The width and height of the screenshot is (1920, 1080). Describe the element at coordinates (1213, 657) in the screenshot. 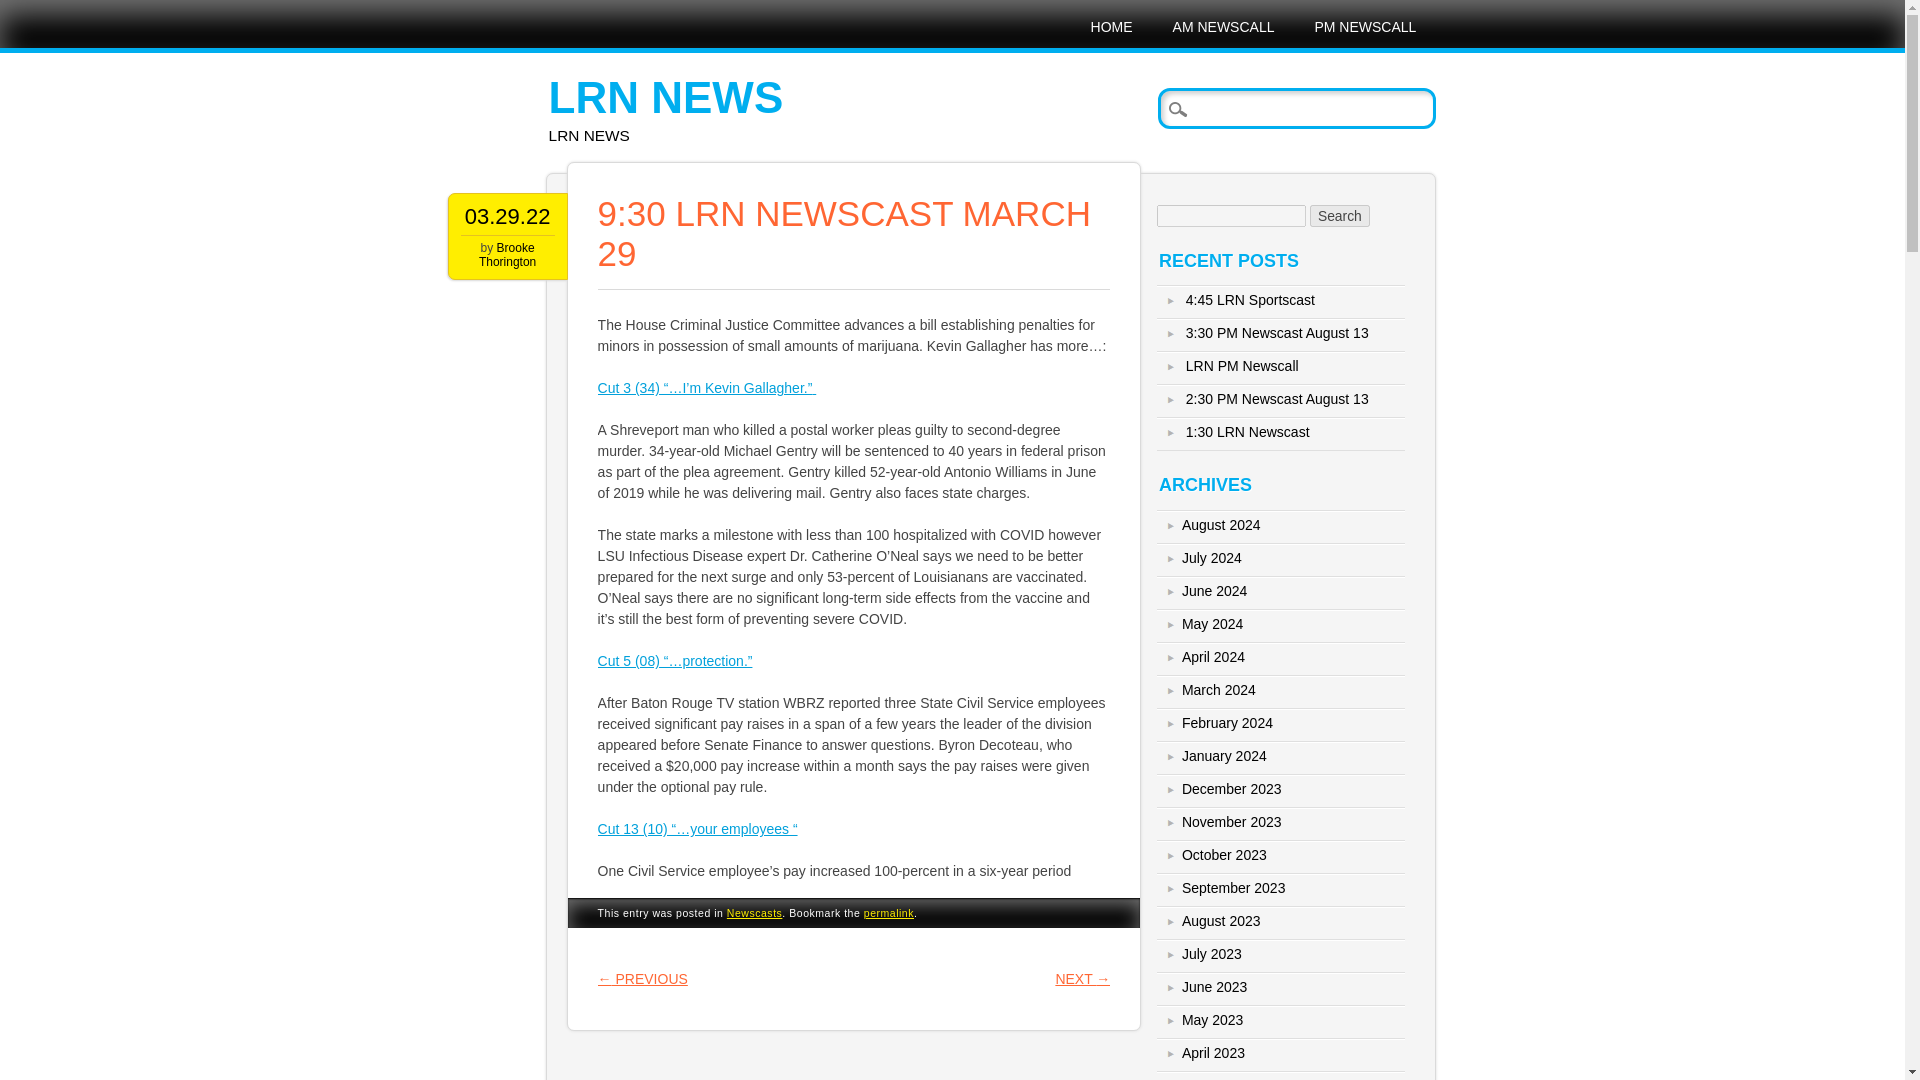

I see `April 2024` at that location.